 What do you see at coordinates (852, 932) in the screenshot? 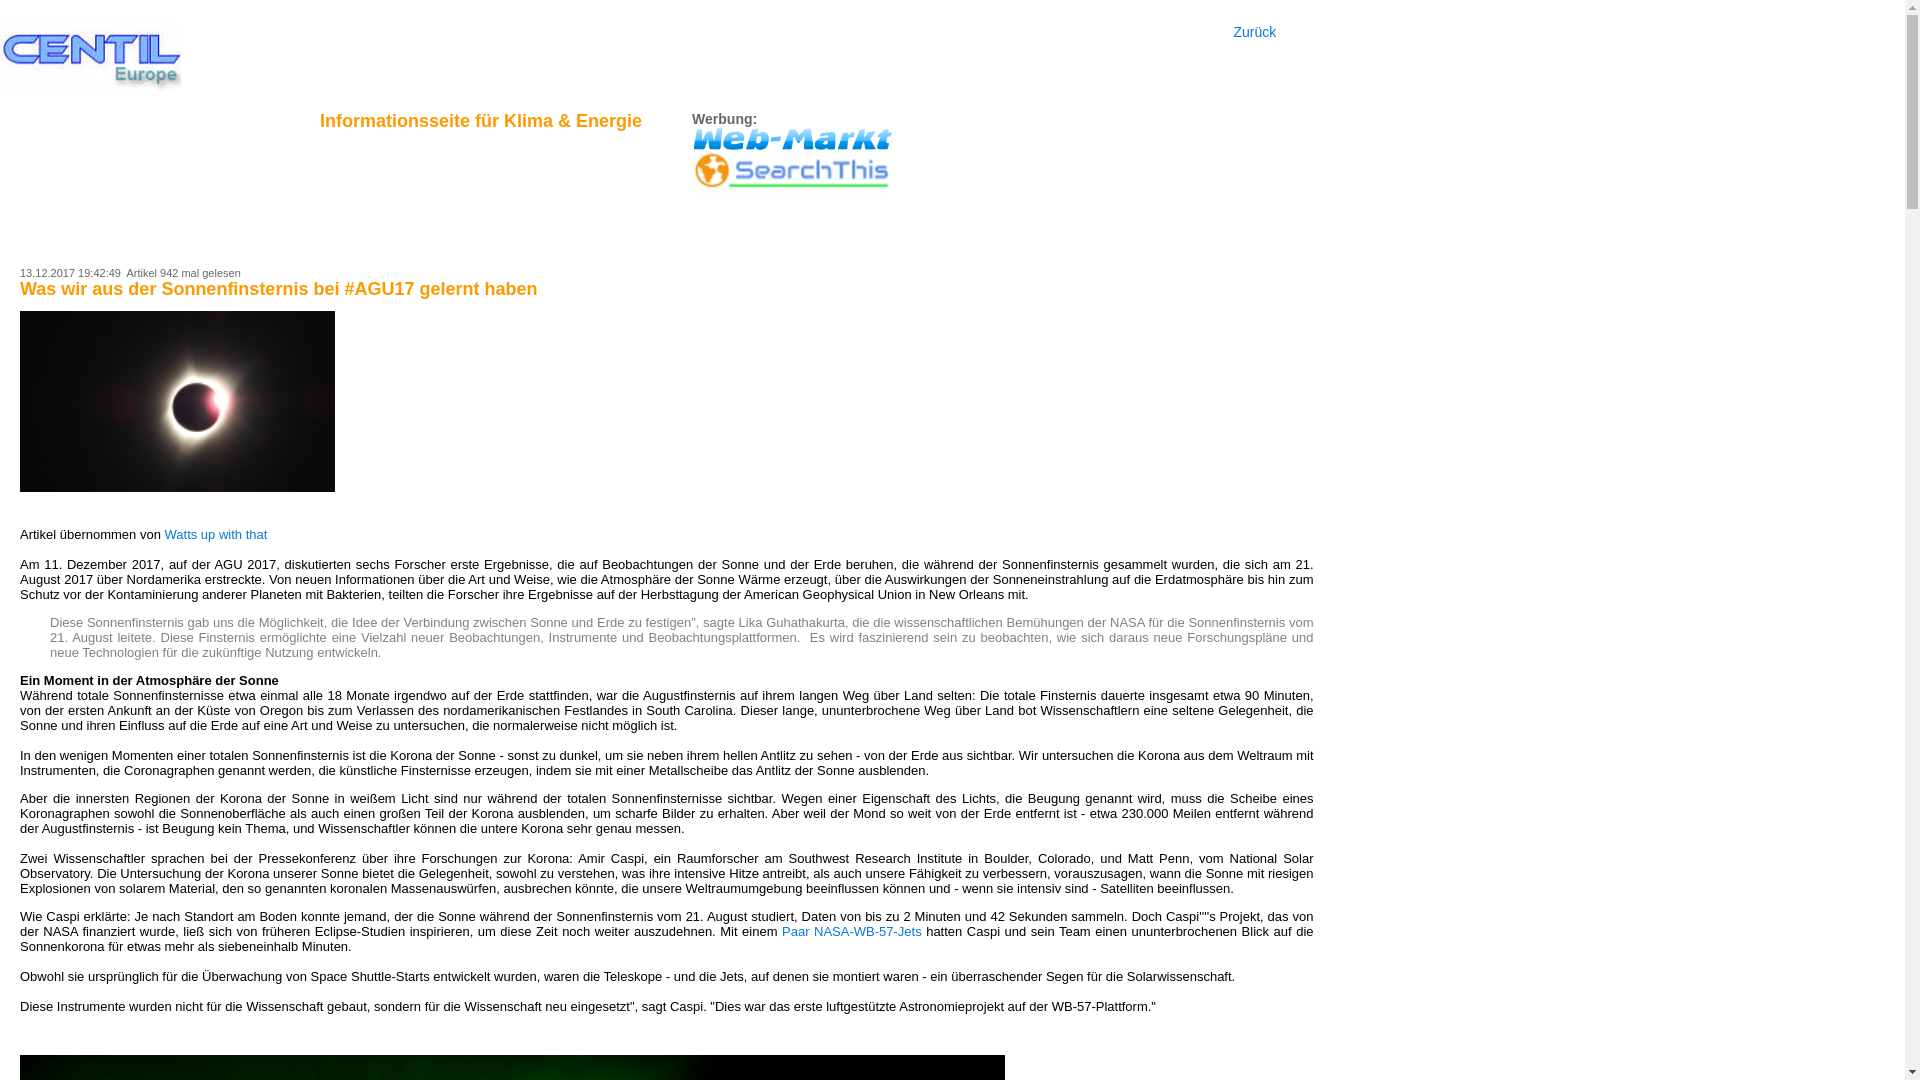
I see `Paar NASA-WB-57-Jets` at bounding box center [852, 932].